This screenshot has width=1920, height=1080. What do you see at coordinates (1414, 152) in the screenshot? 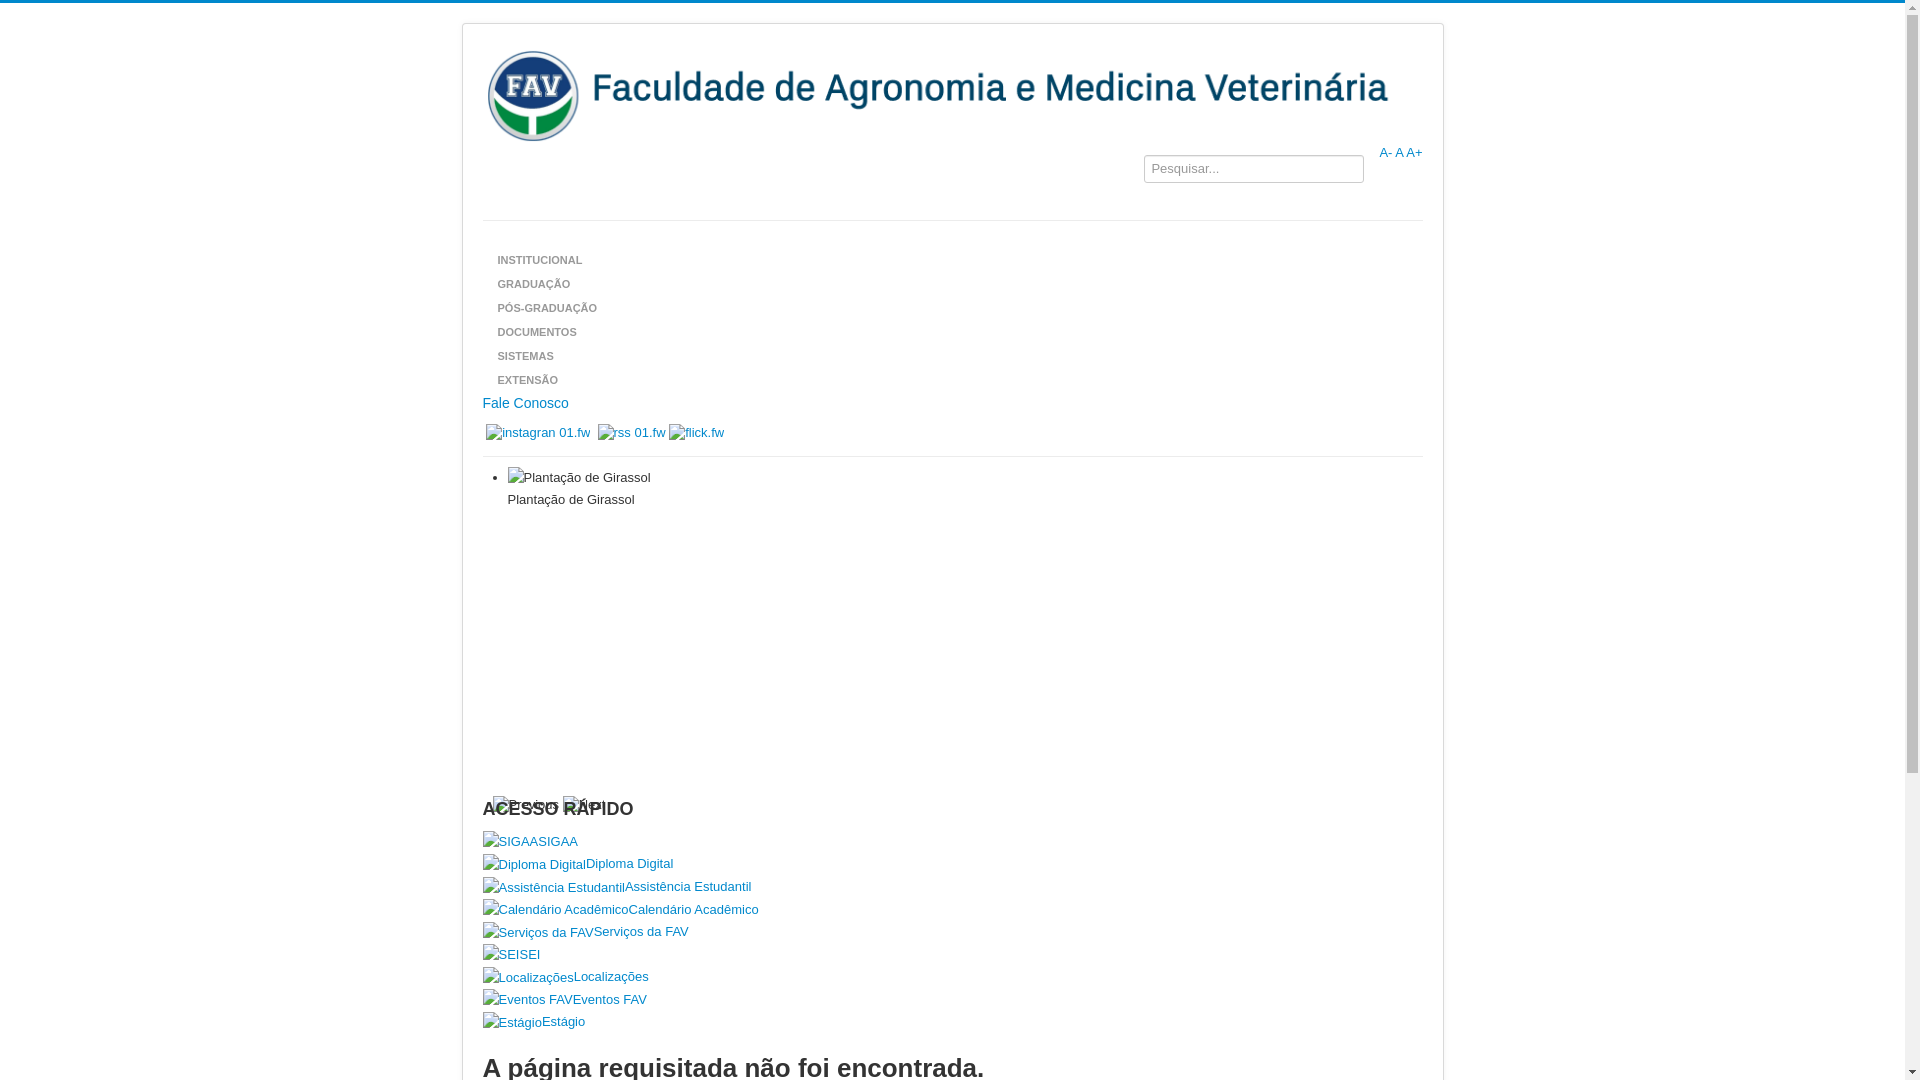
I see `A+` at bounding box center [1414, 152].